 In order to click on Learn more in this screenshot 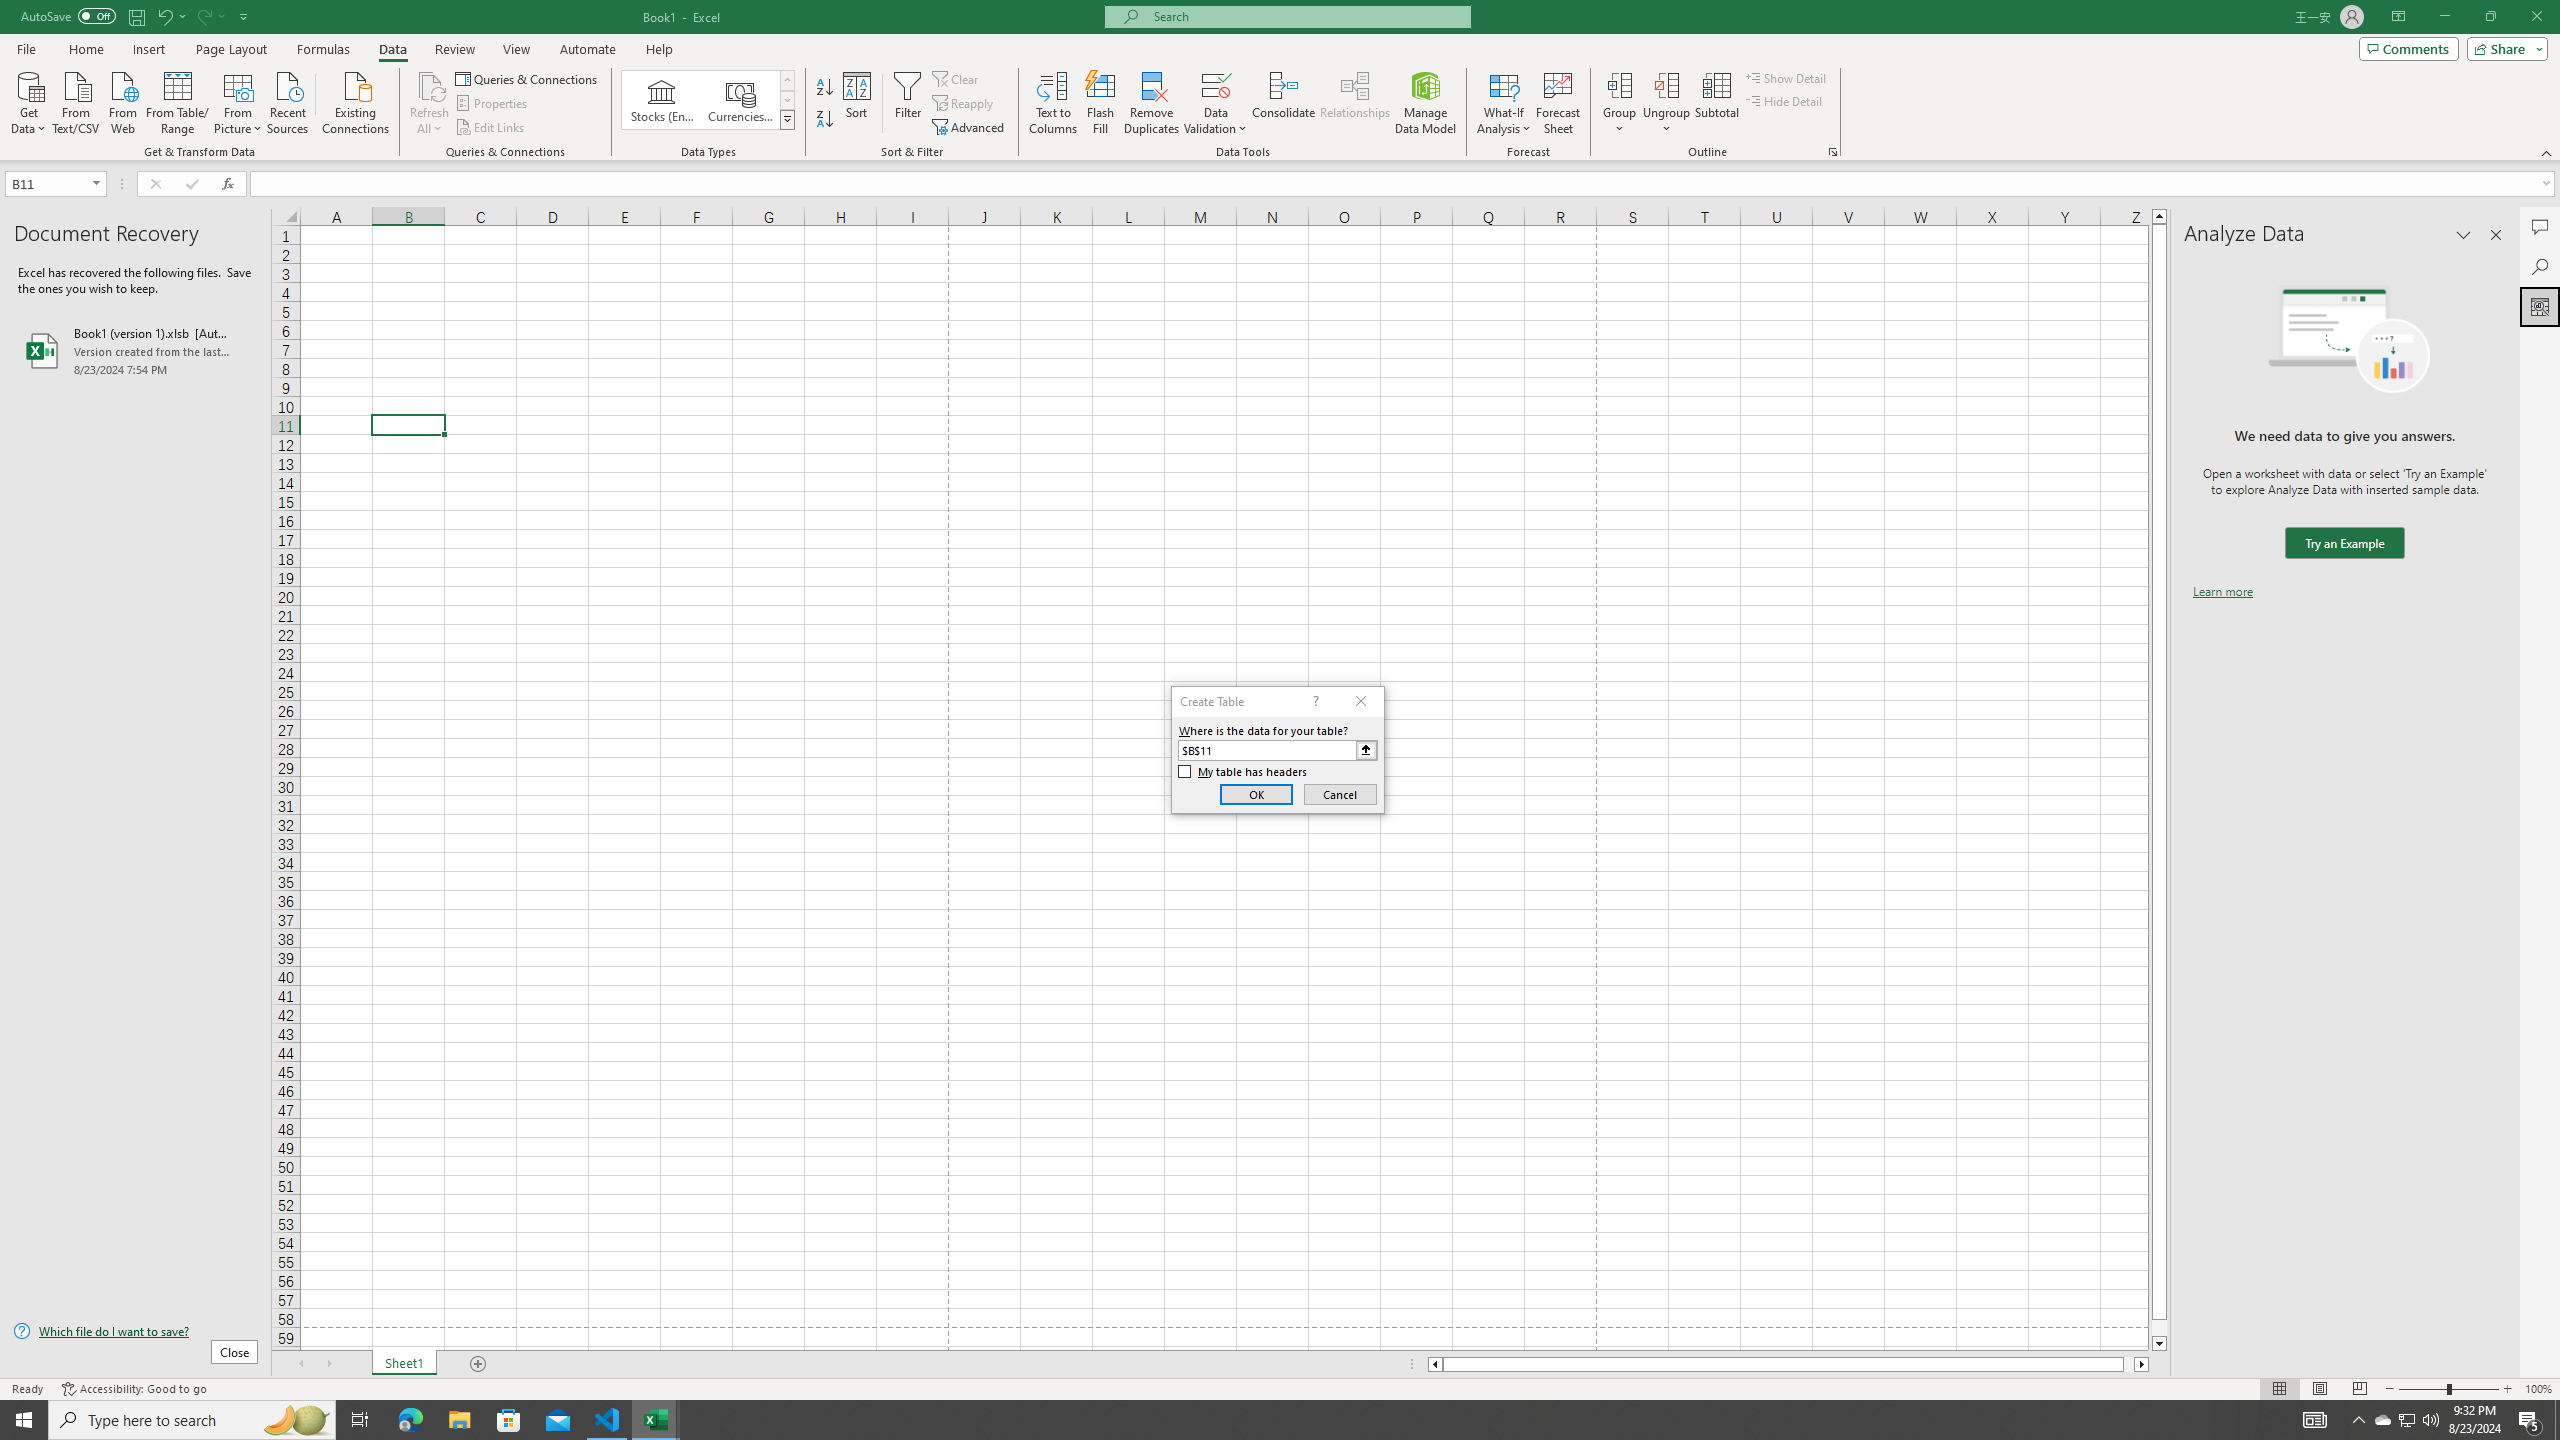, I will do `click(2222, 592)`.